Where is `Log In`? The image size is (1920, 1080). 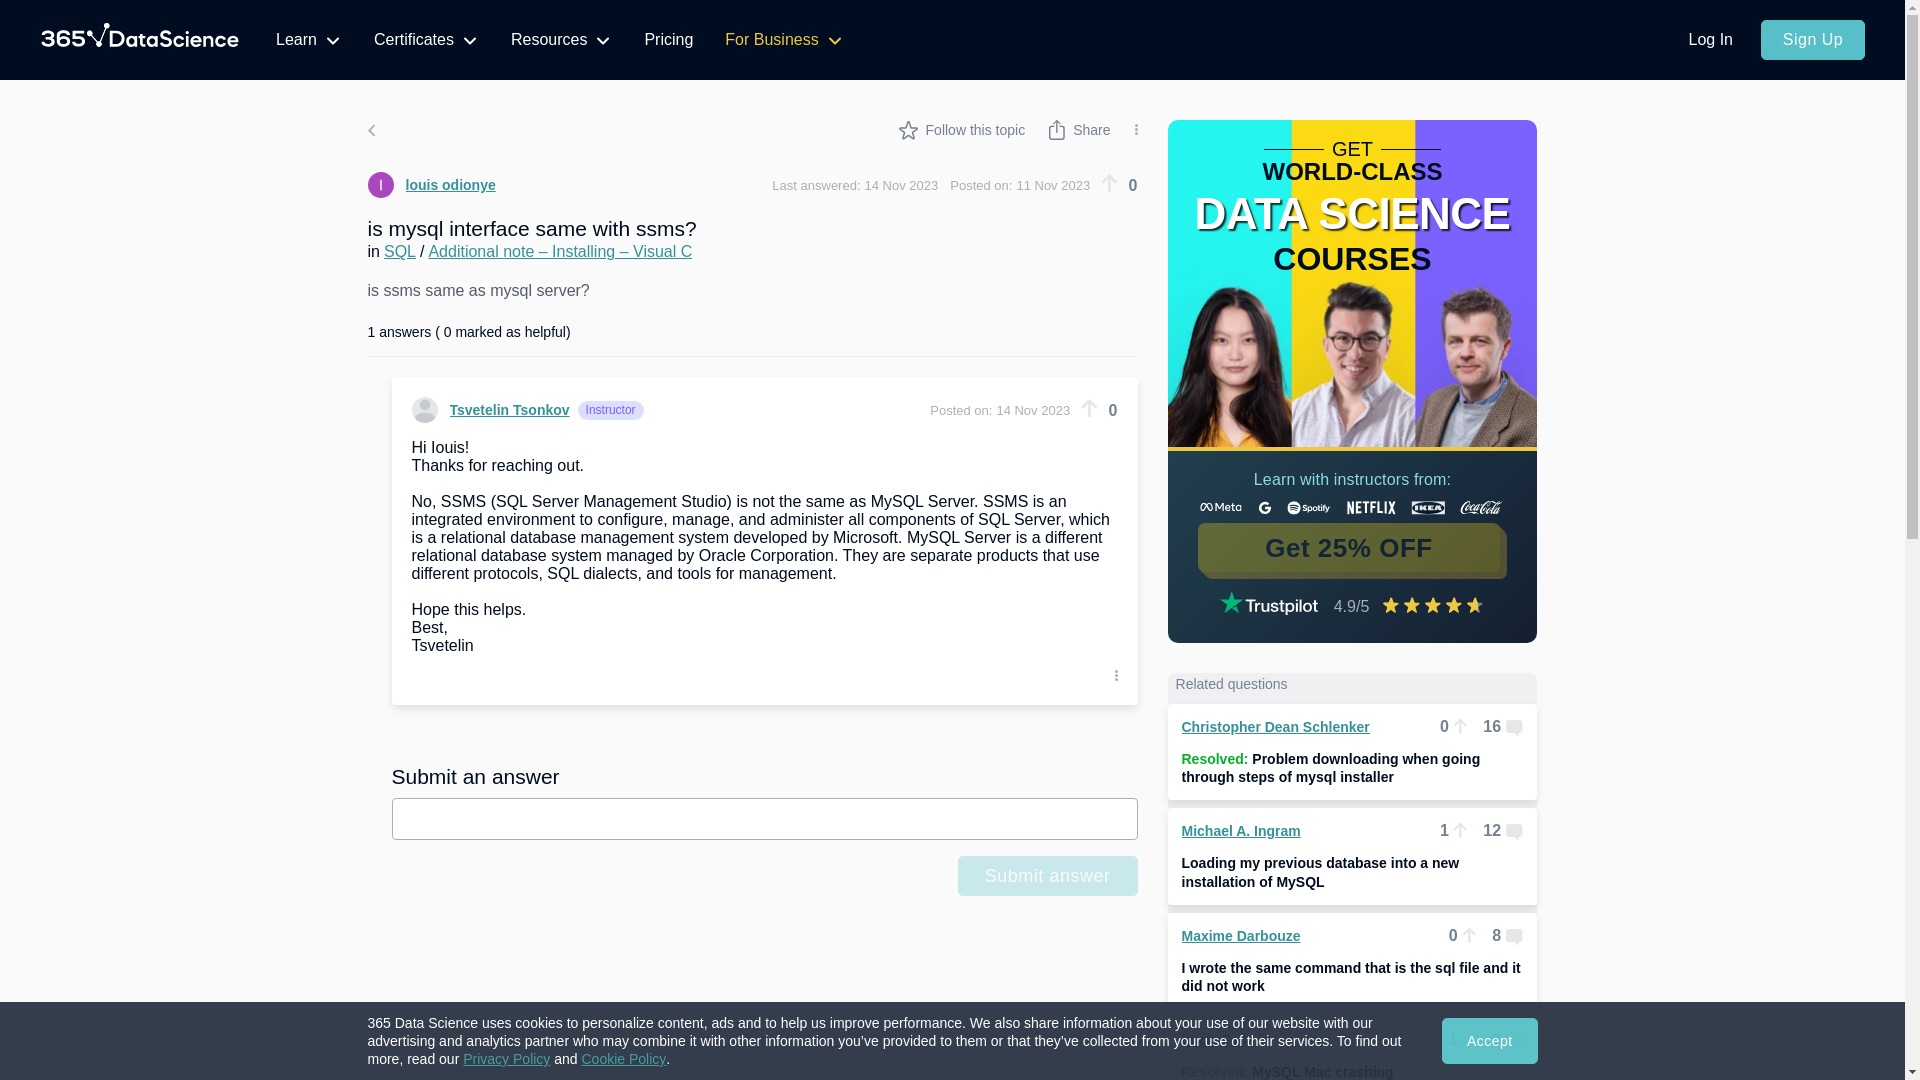 Log In is located at coordinates (1710, 40).